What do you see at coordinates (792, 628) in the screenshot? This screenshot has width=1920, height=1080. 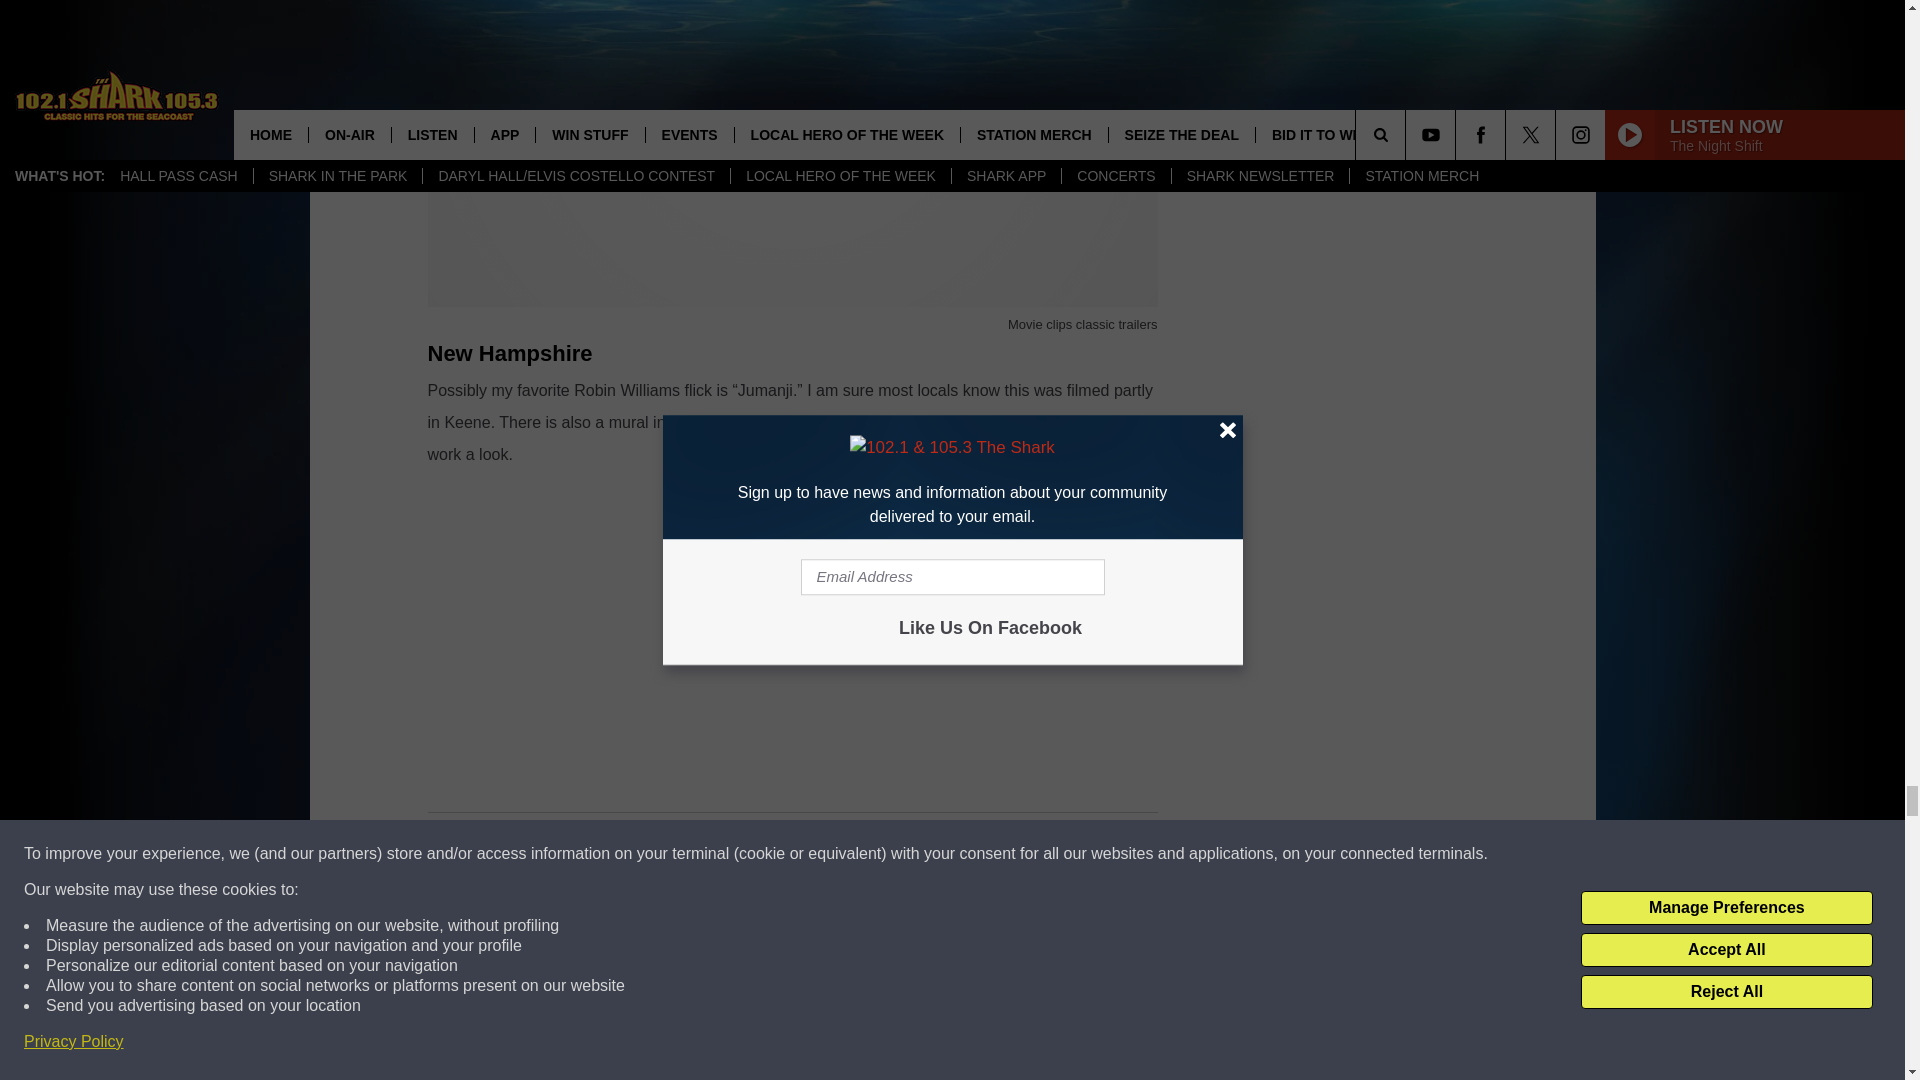 I see `YouTube video player` at bounding box center [792, 628].